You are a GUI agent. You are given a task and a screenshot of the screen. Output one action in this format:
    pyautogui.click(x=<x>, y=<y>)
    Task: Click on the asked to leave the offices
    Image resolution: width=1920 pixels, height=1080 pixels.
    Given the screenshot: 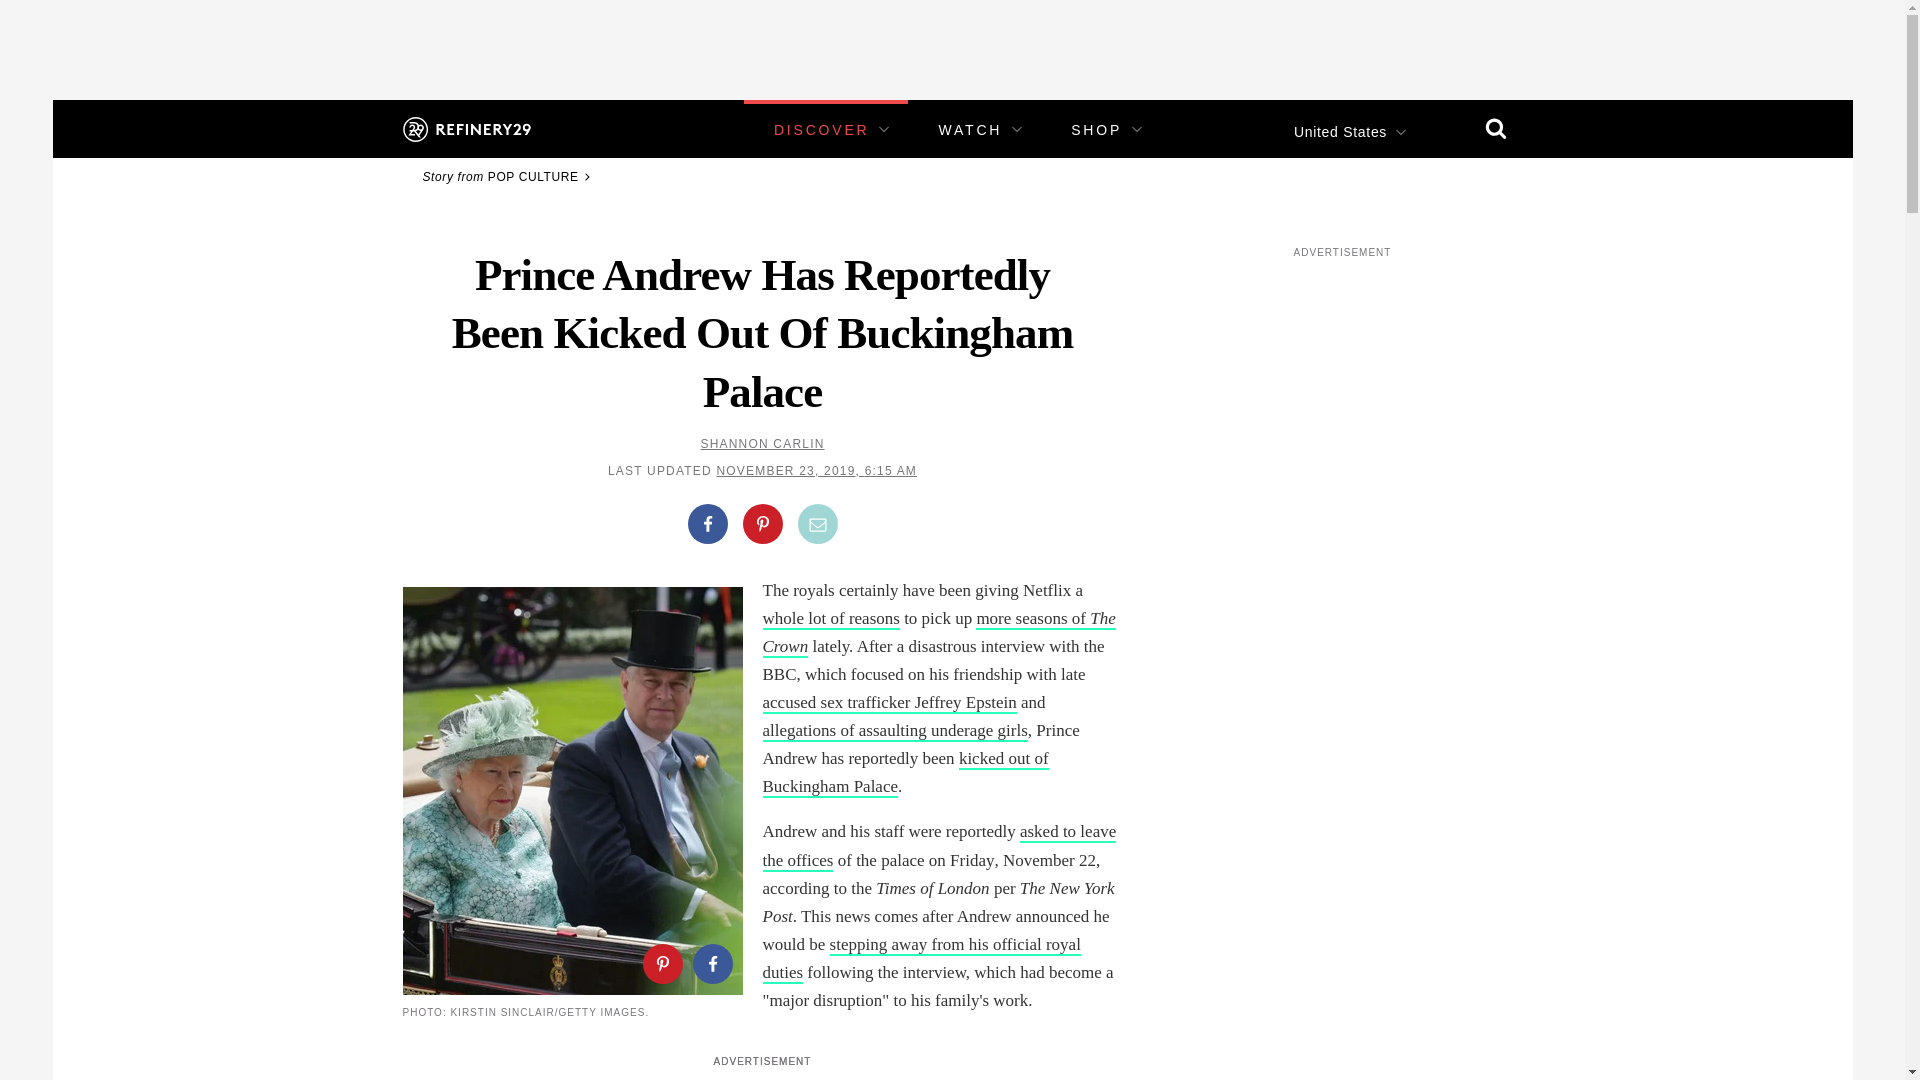 What is the action you would take?
    pyautogui.click(x=938, y=846)
    